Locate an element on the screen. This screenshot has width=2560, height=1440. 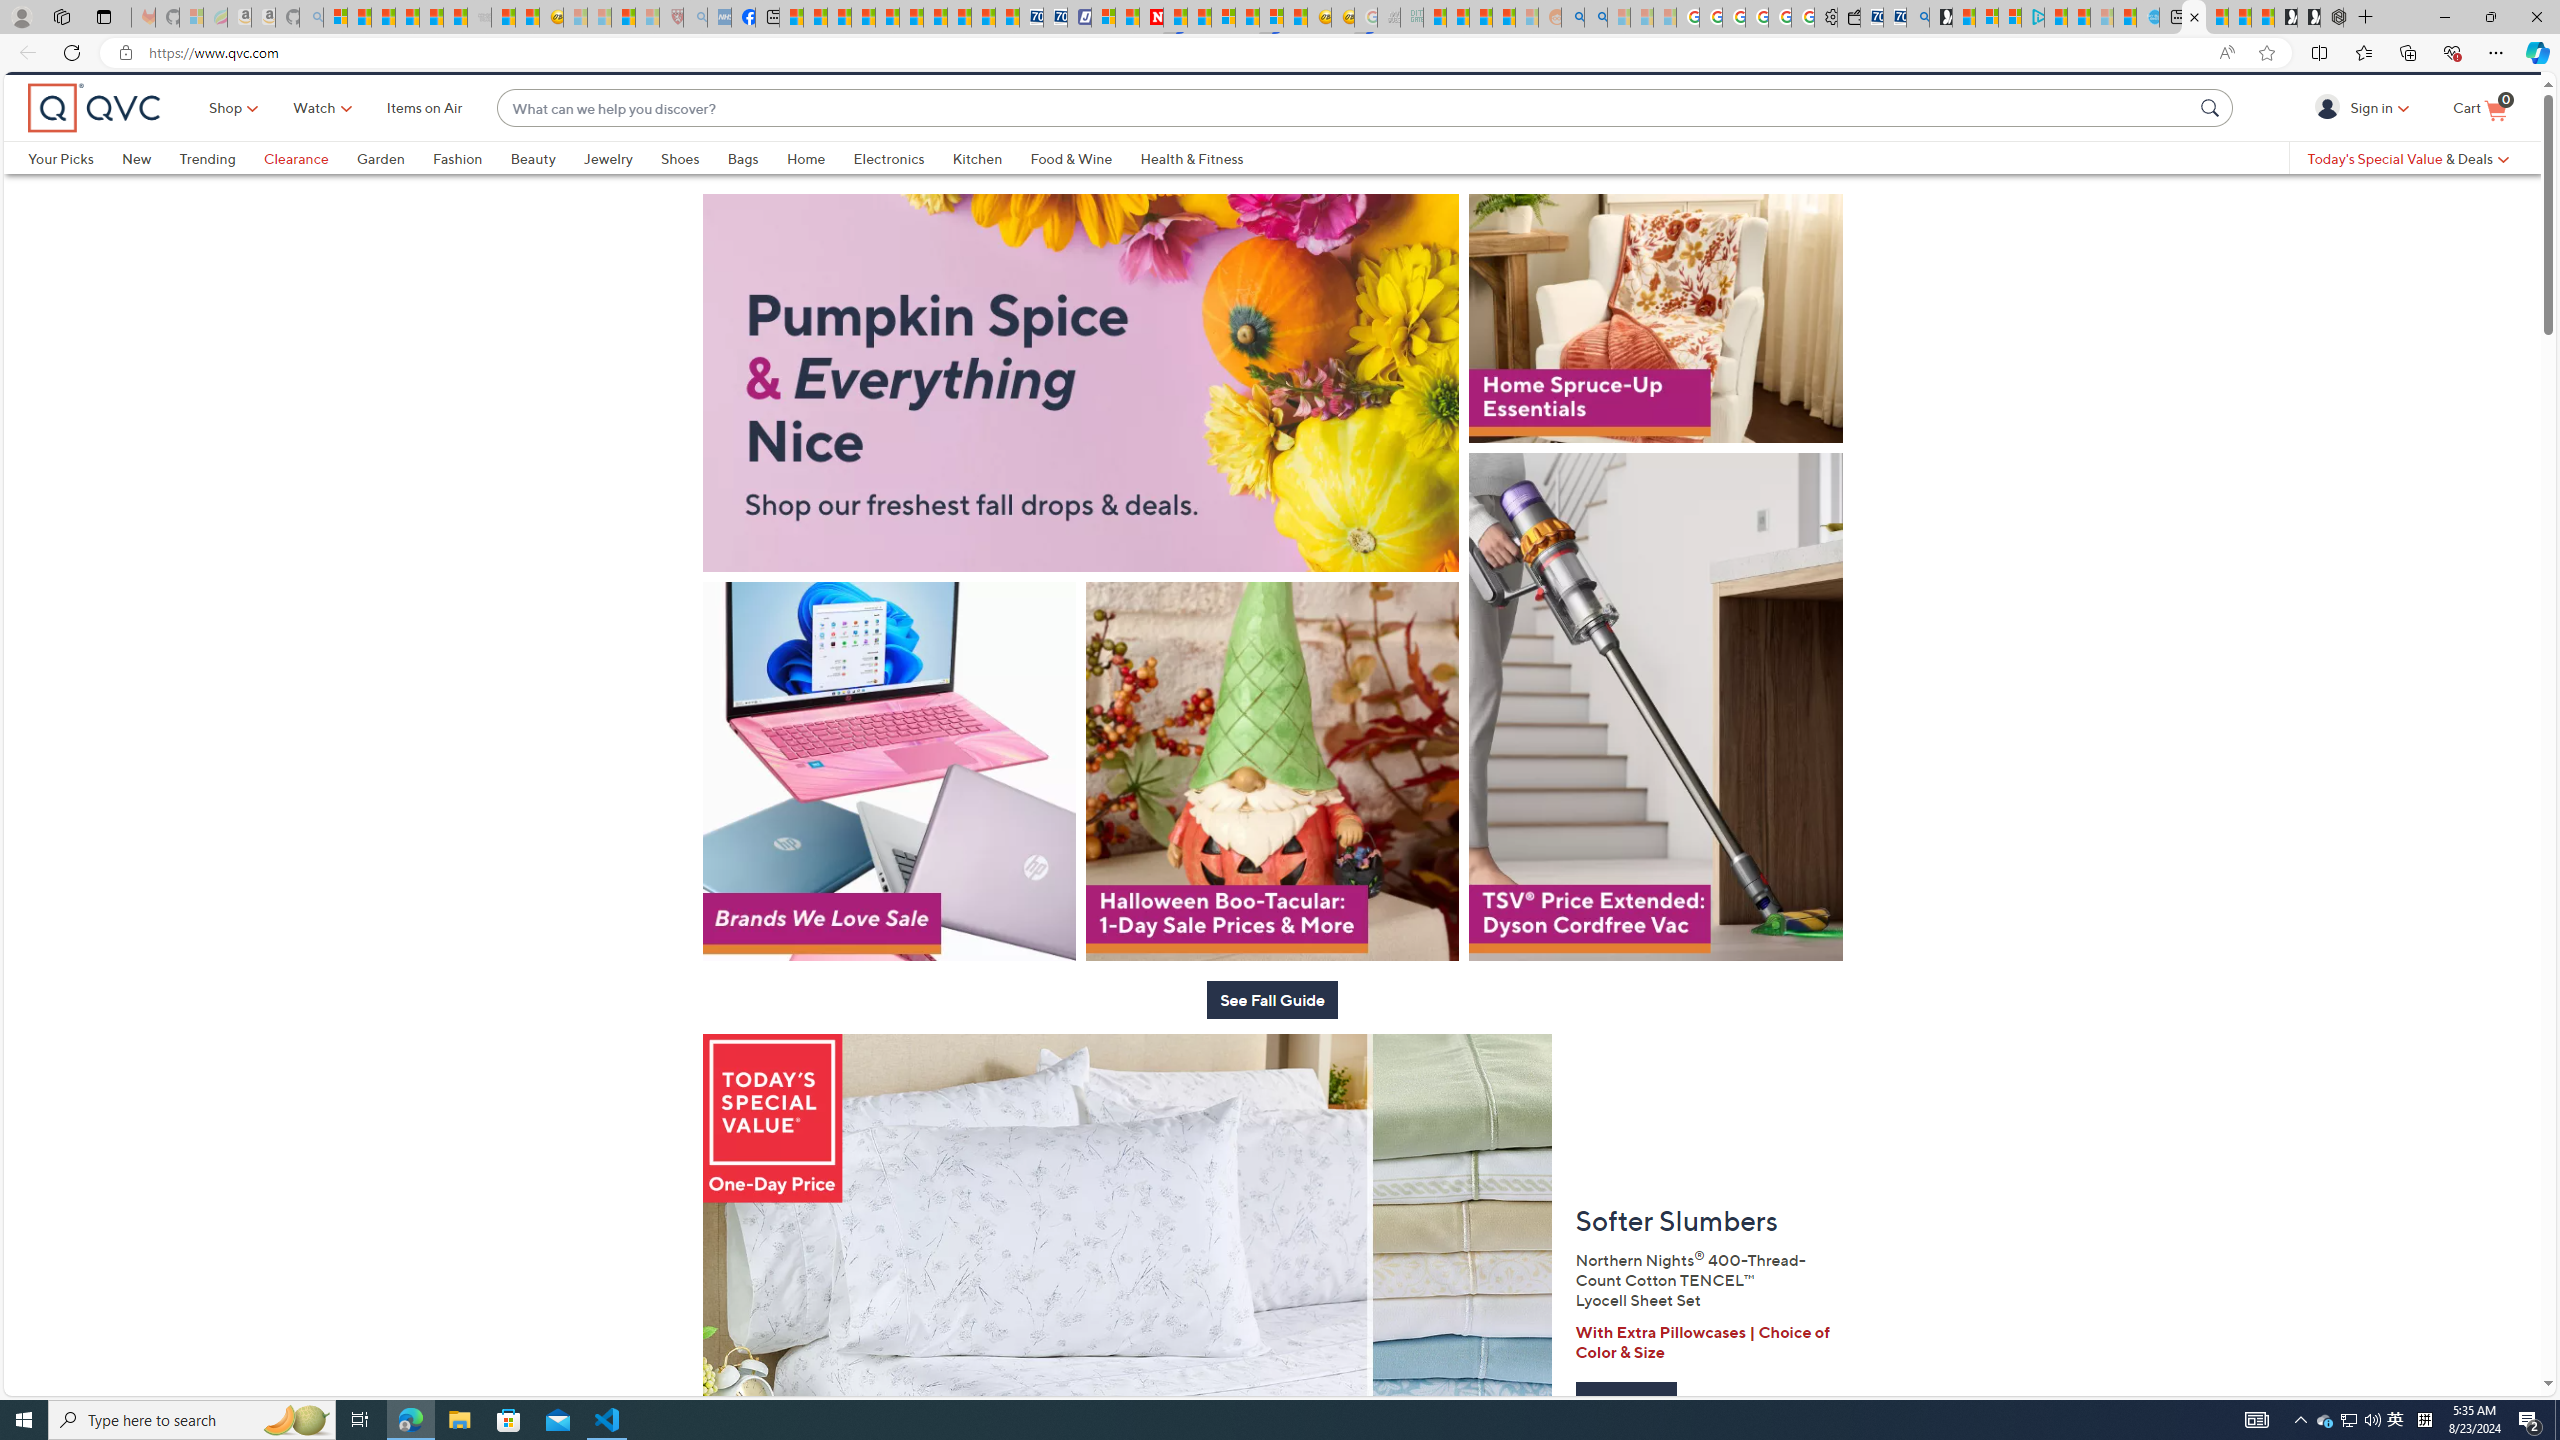
Student Loan Update: Forgiveness Program Ends This Month is located at coordinates (1504, 17).